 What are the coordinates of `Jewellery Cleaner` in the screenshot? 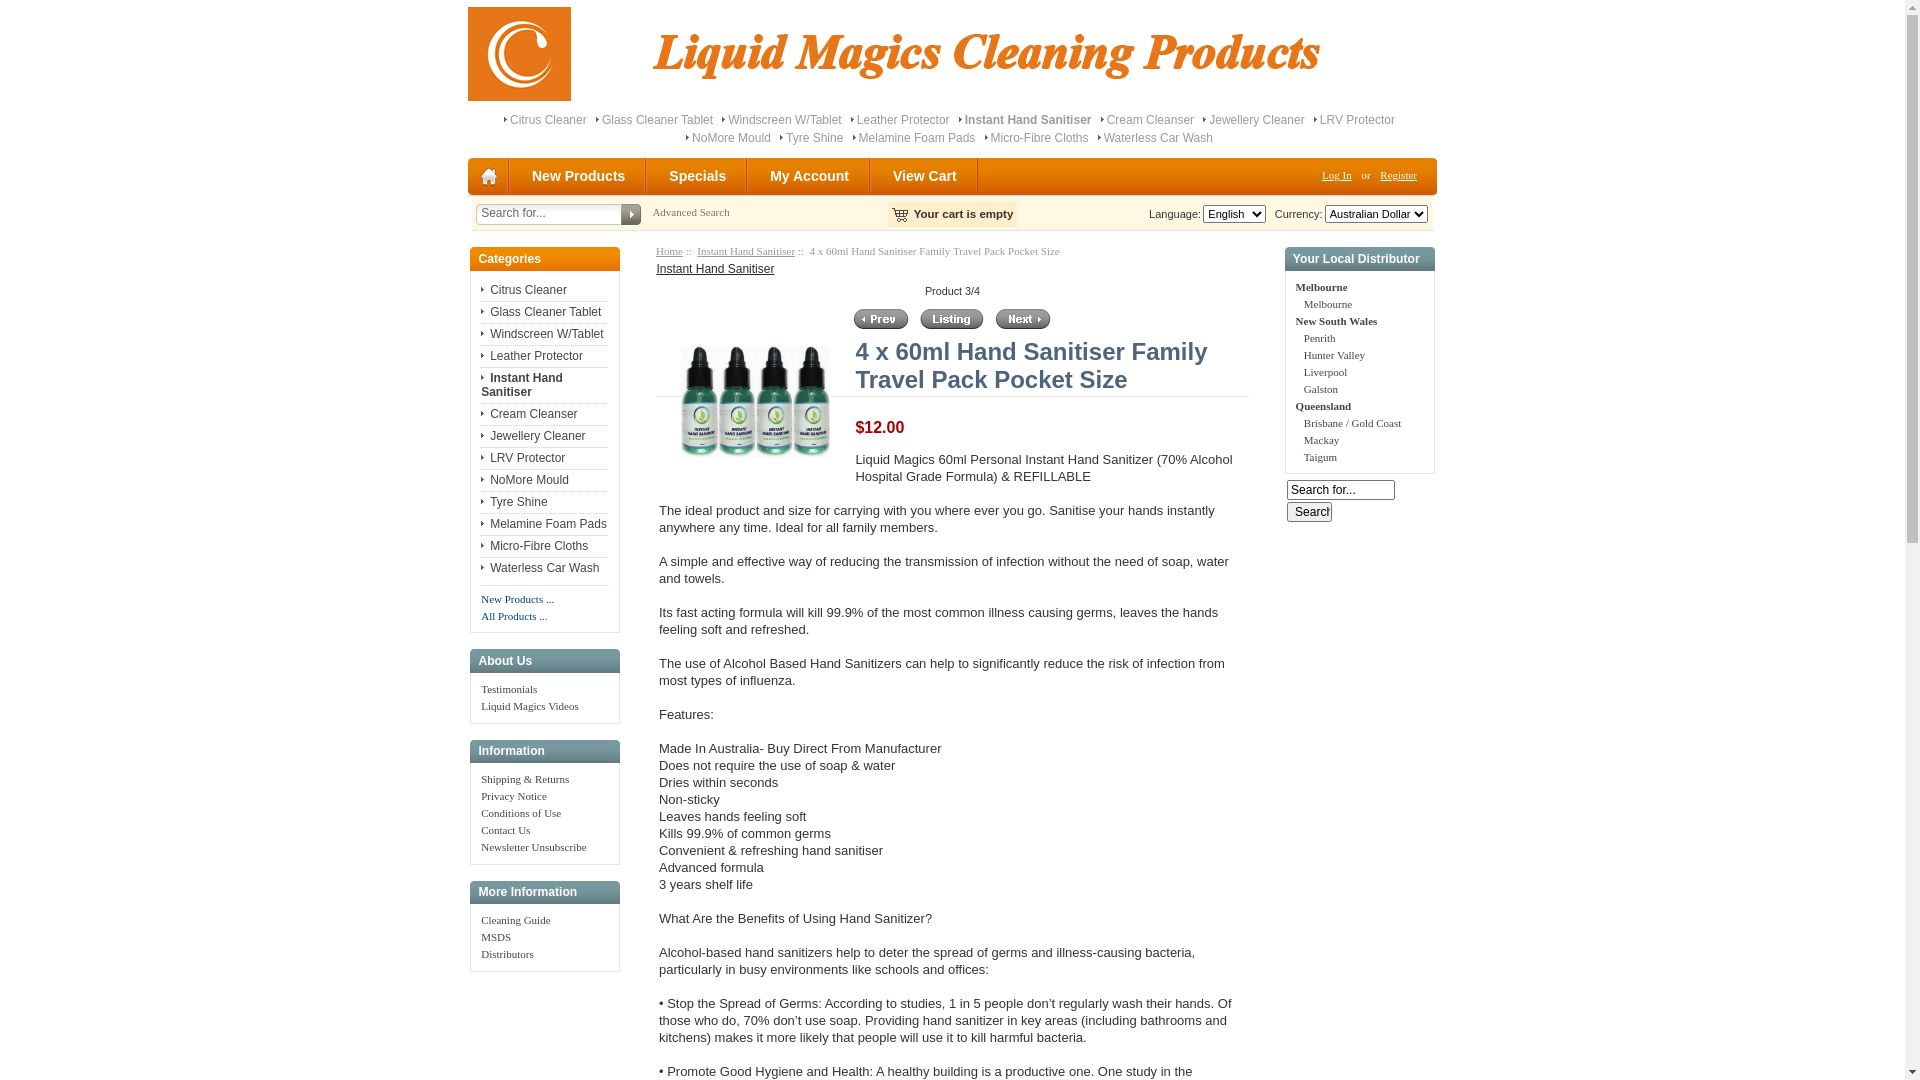 It's located at (533, 436).